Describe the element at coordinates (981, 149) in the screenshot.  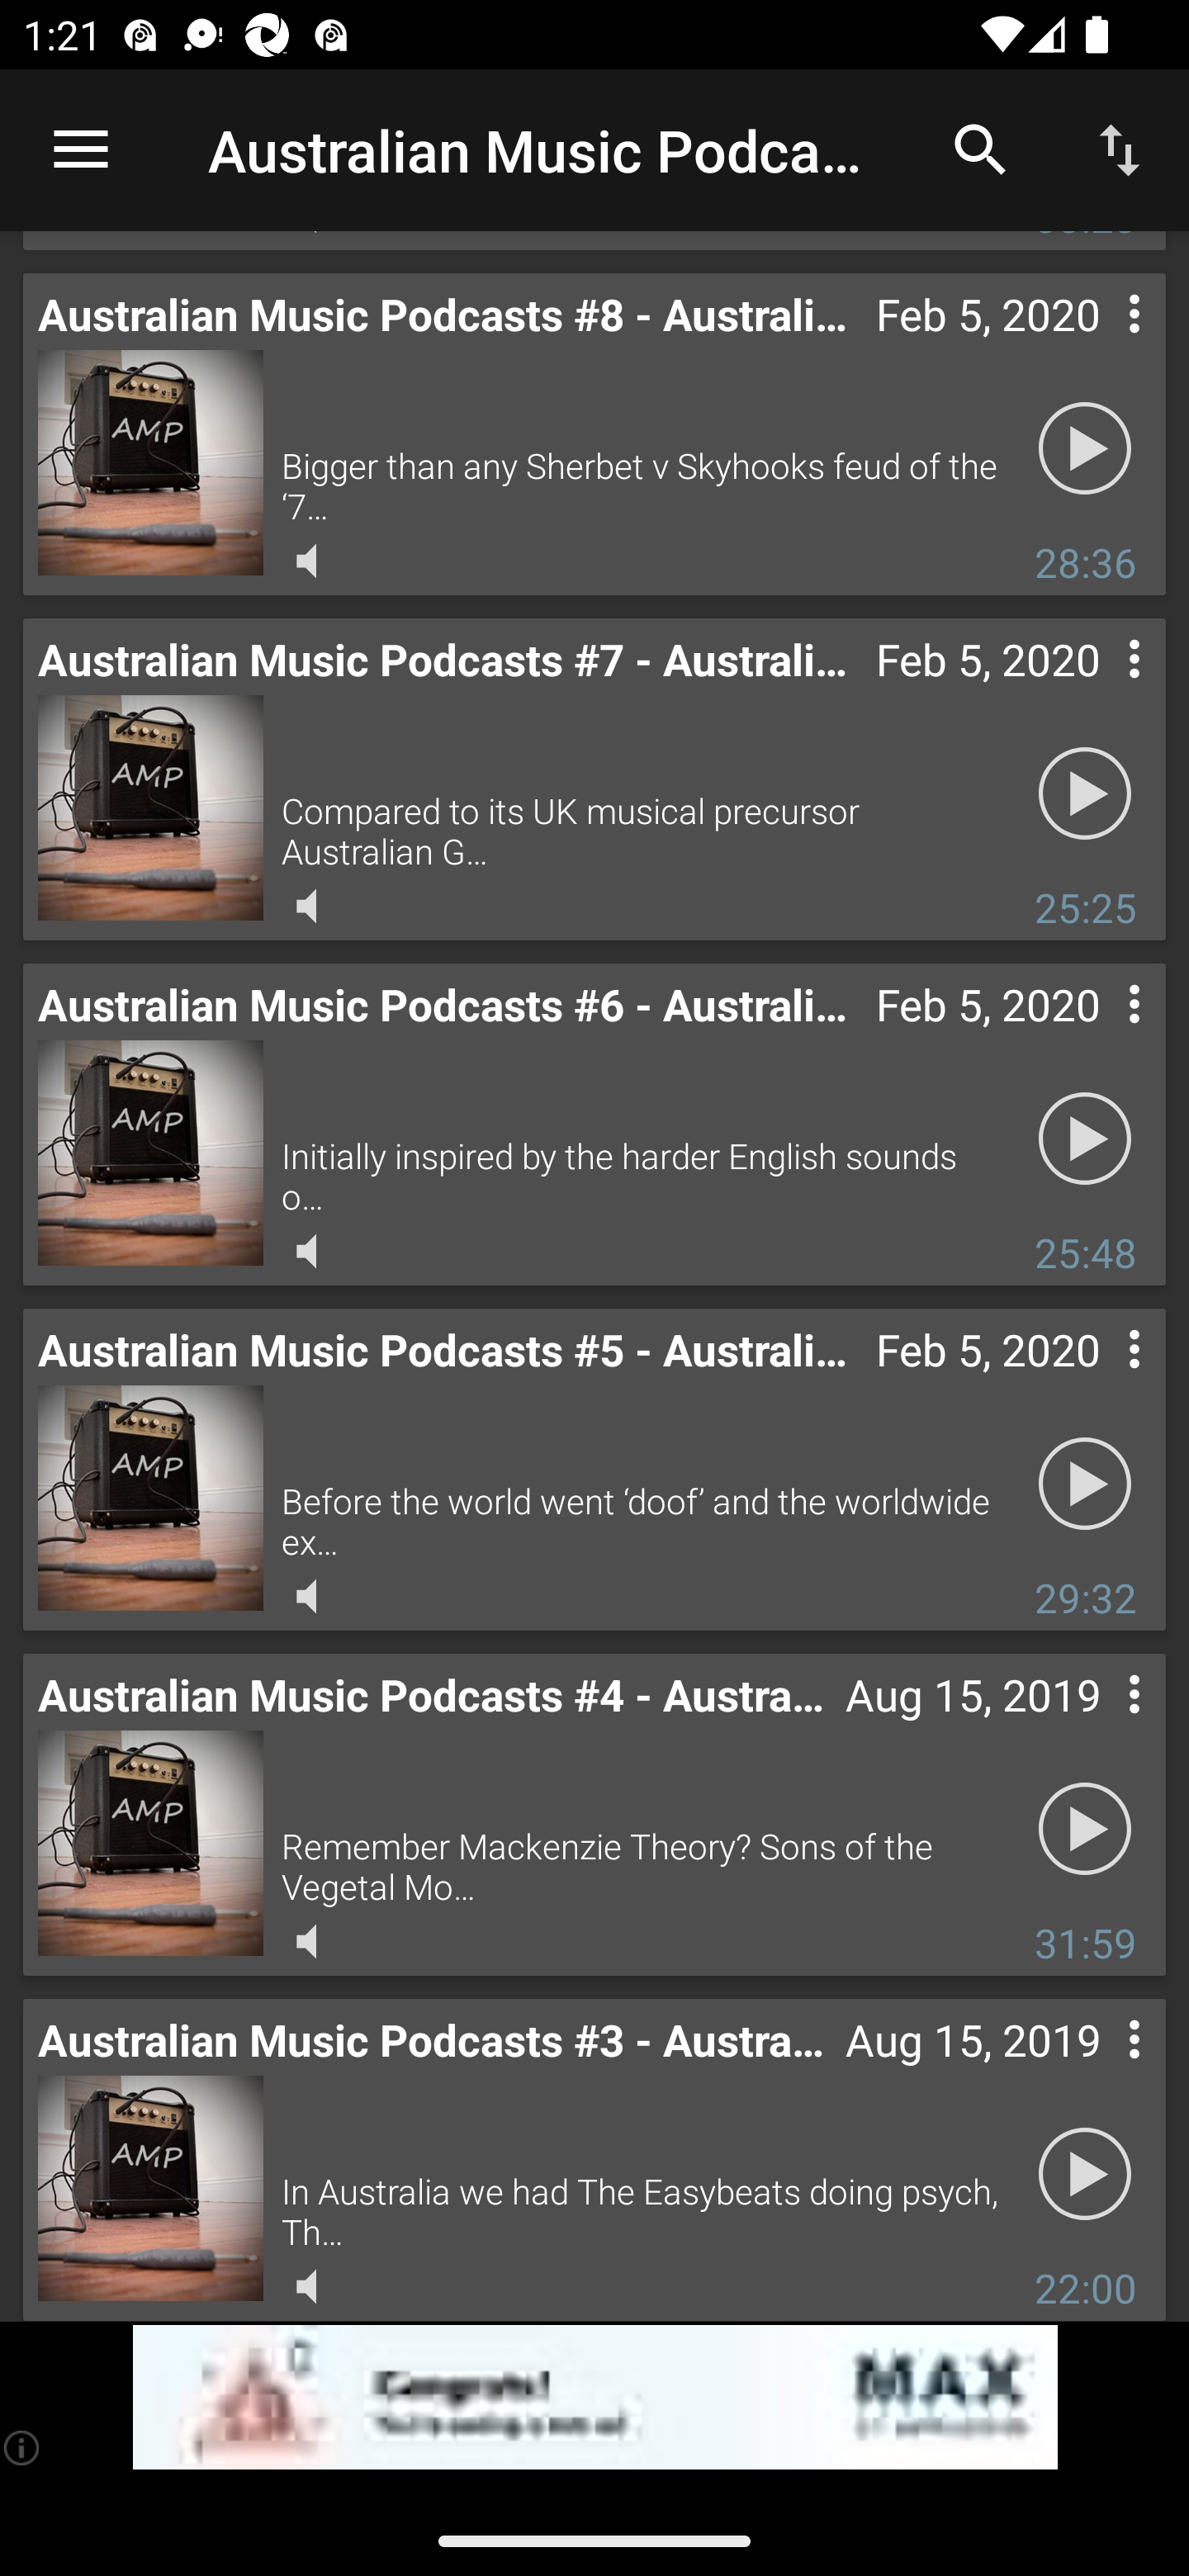
I see `Search` at that location.